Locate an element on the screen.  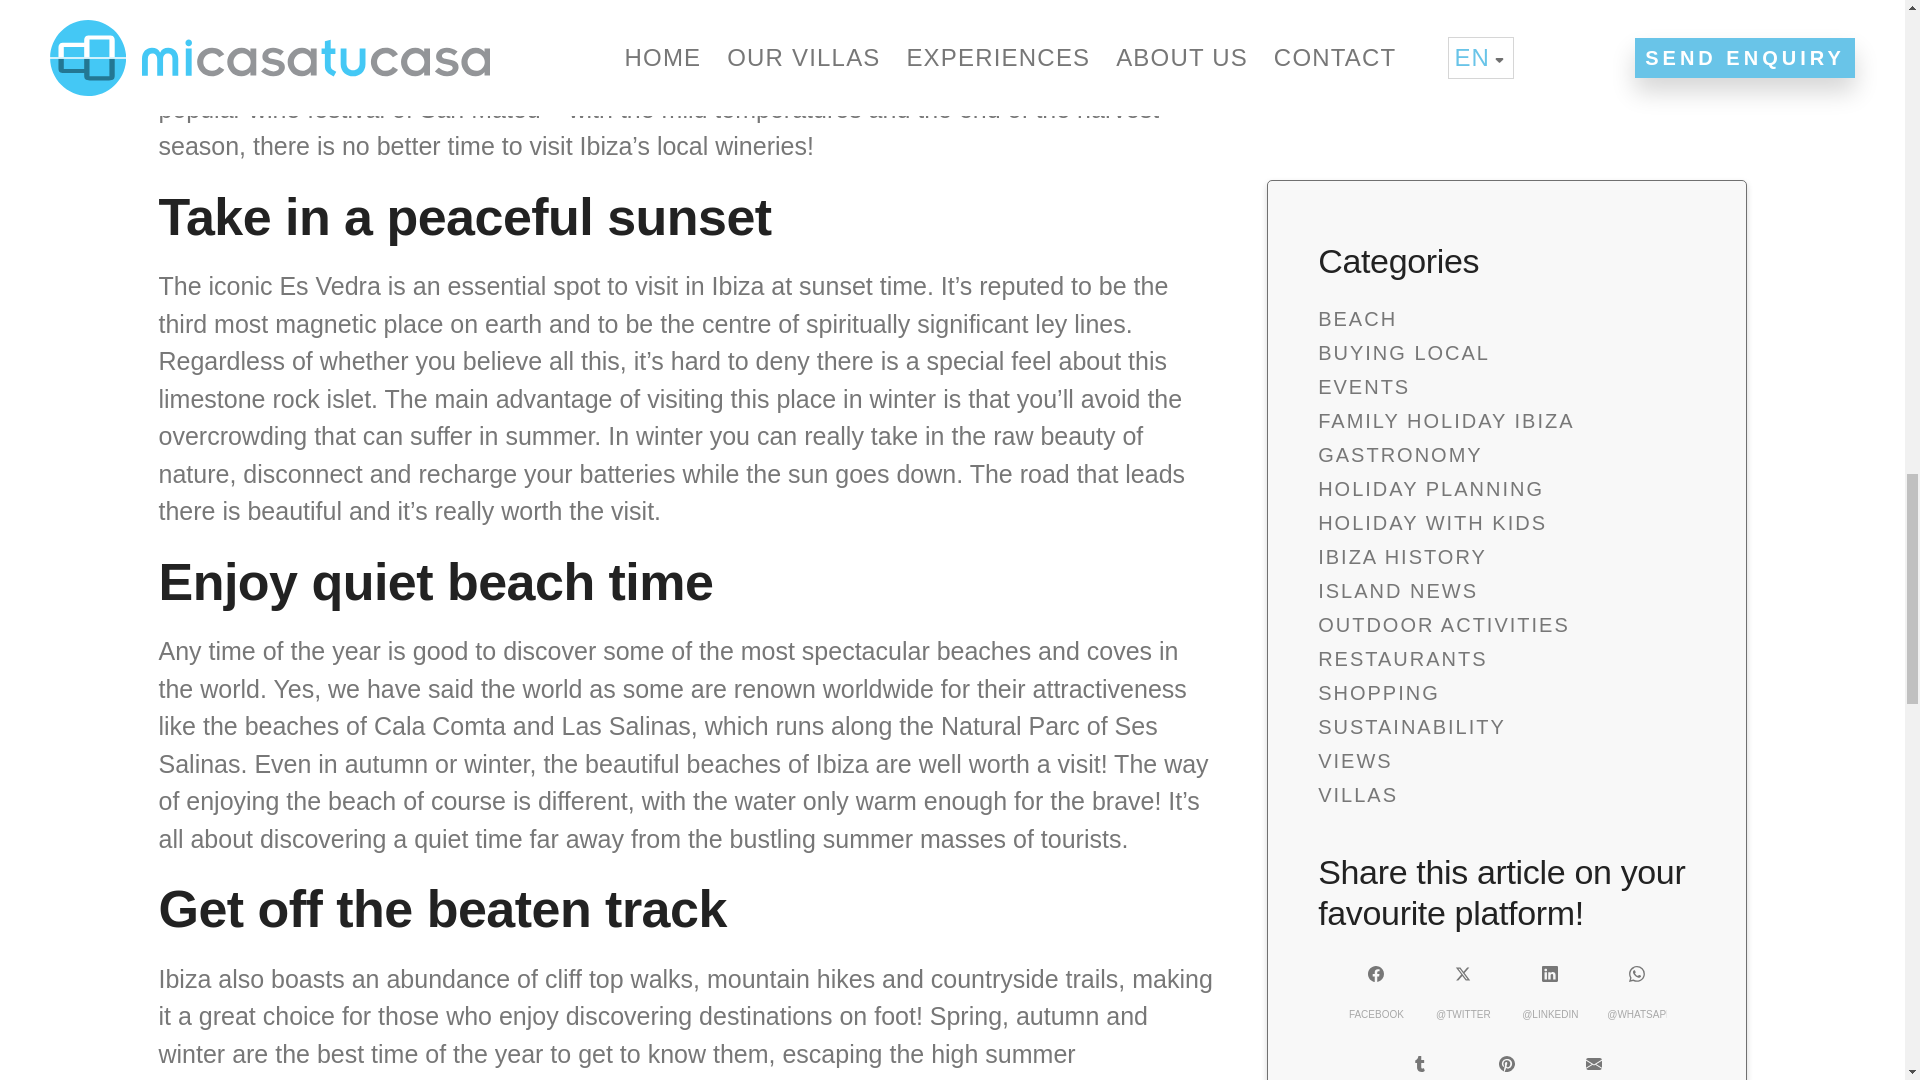
Hiking is located at coordinates (354, 1078).